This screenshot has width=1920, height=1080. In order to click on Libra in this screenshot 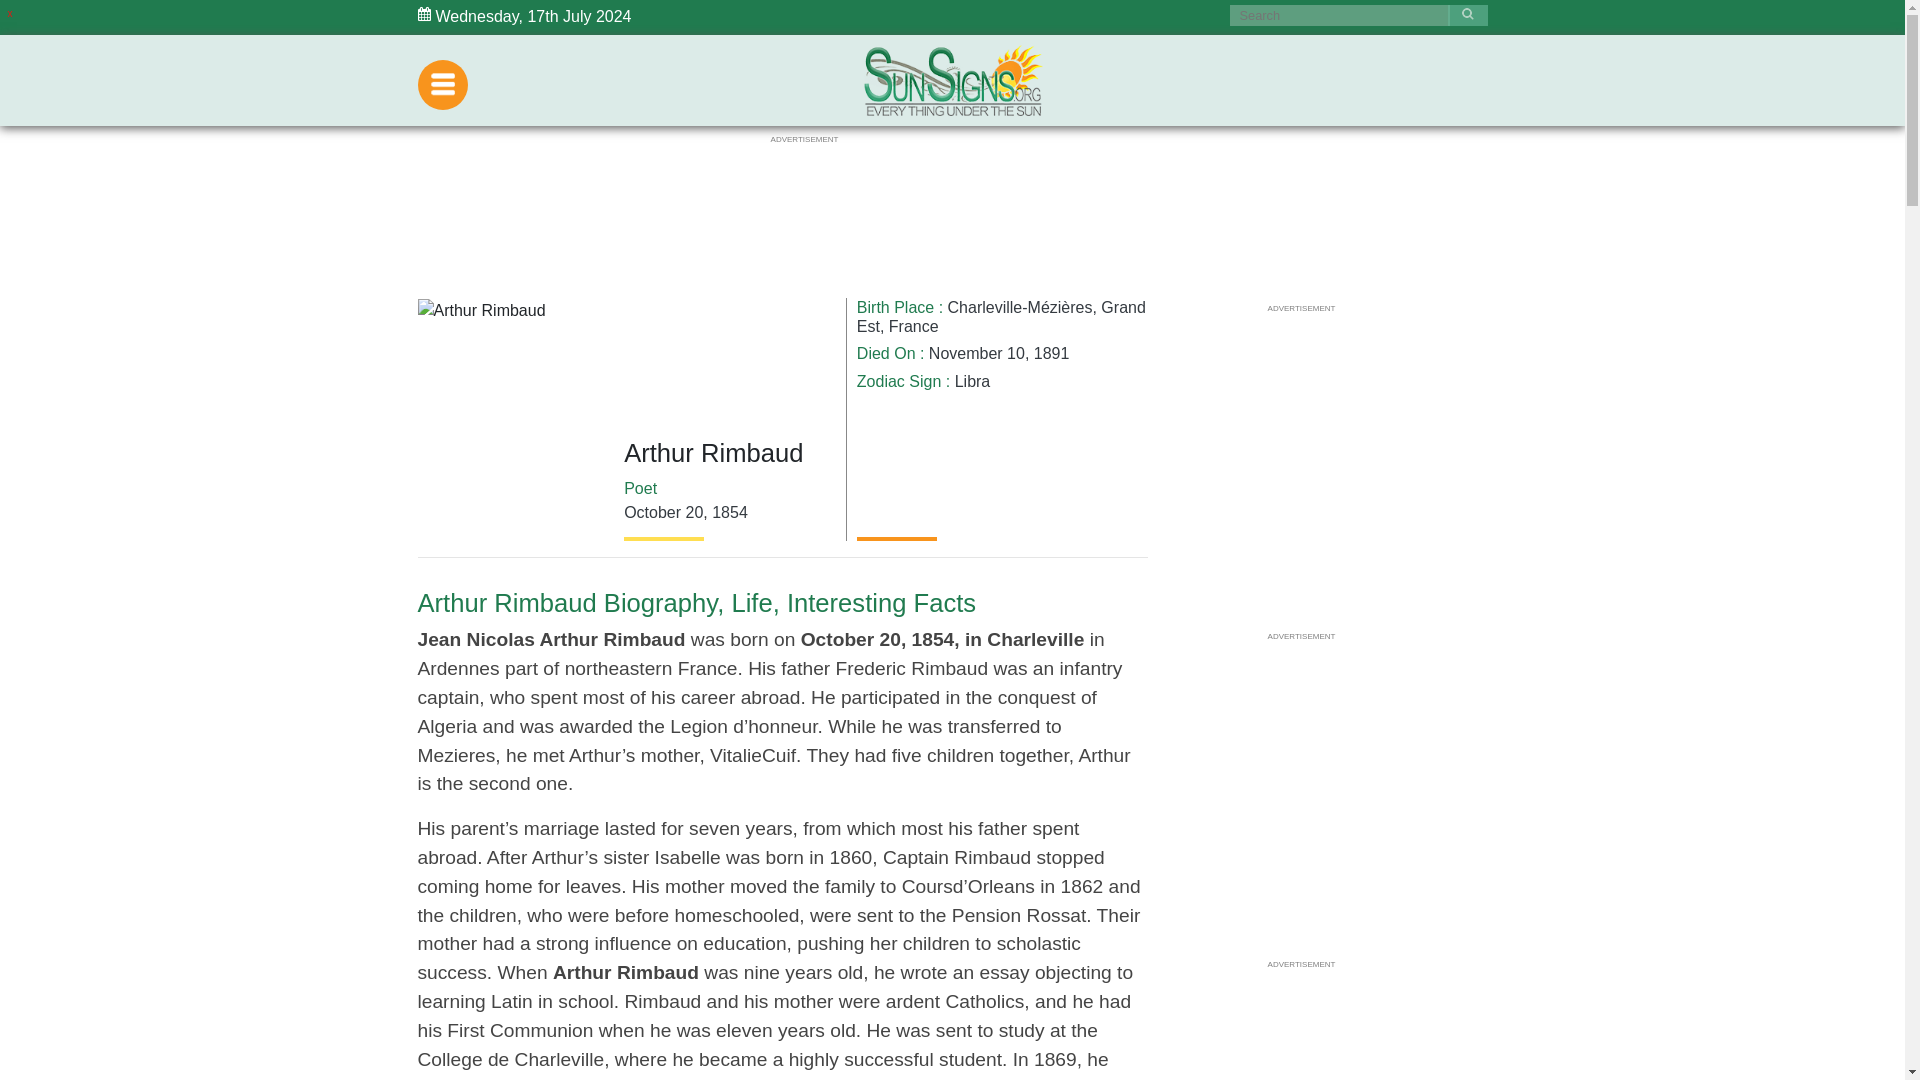, I will do `click(972, 380)`.